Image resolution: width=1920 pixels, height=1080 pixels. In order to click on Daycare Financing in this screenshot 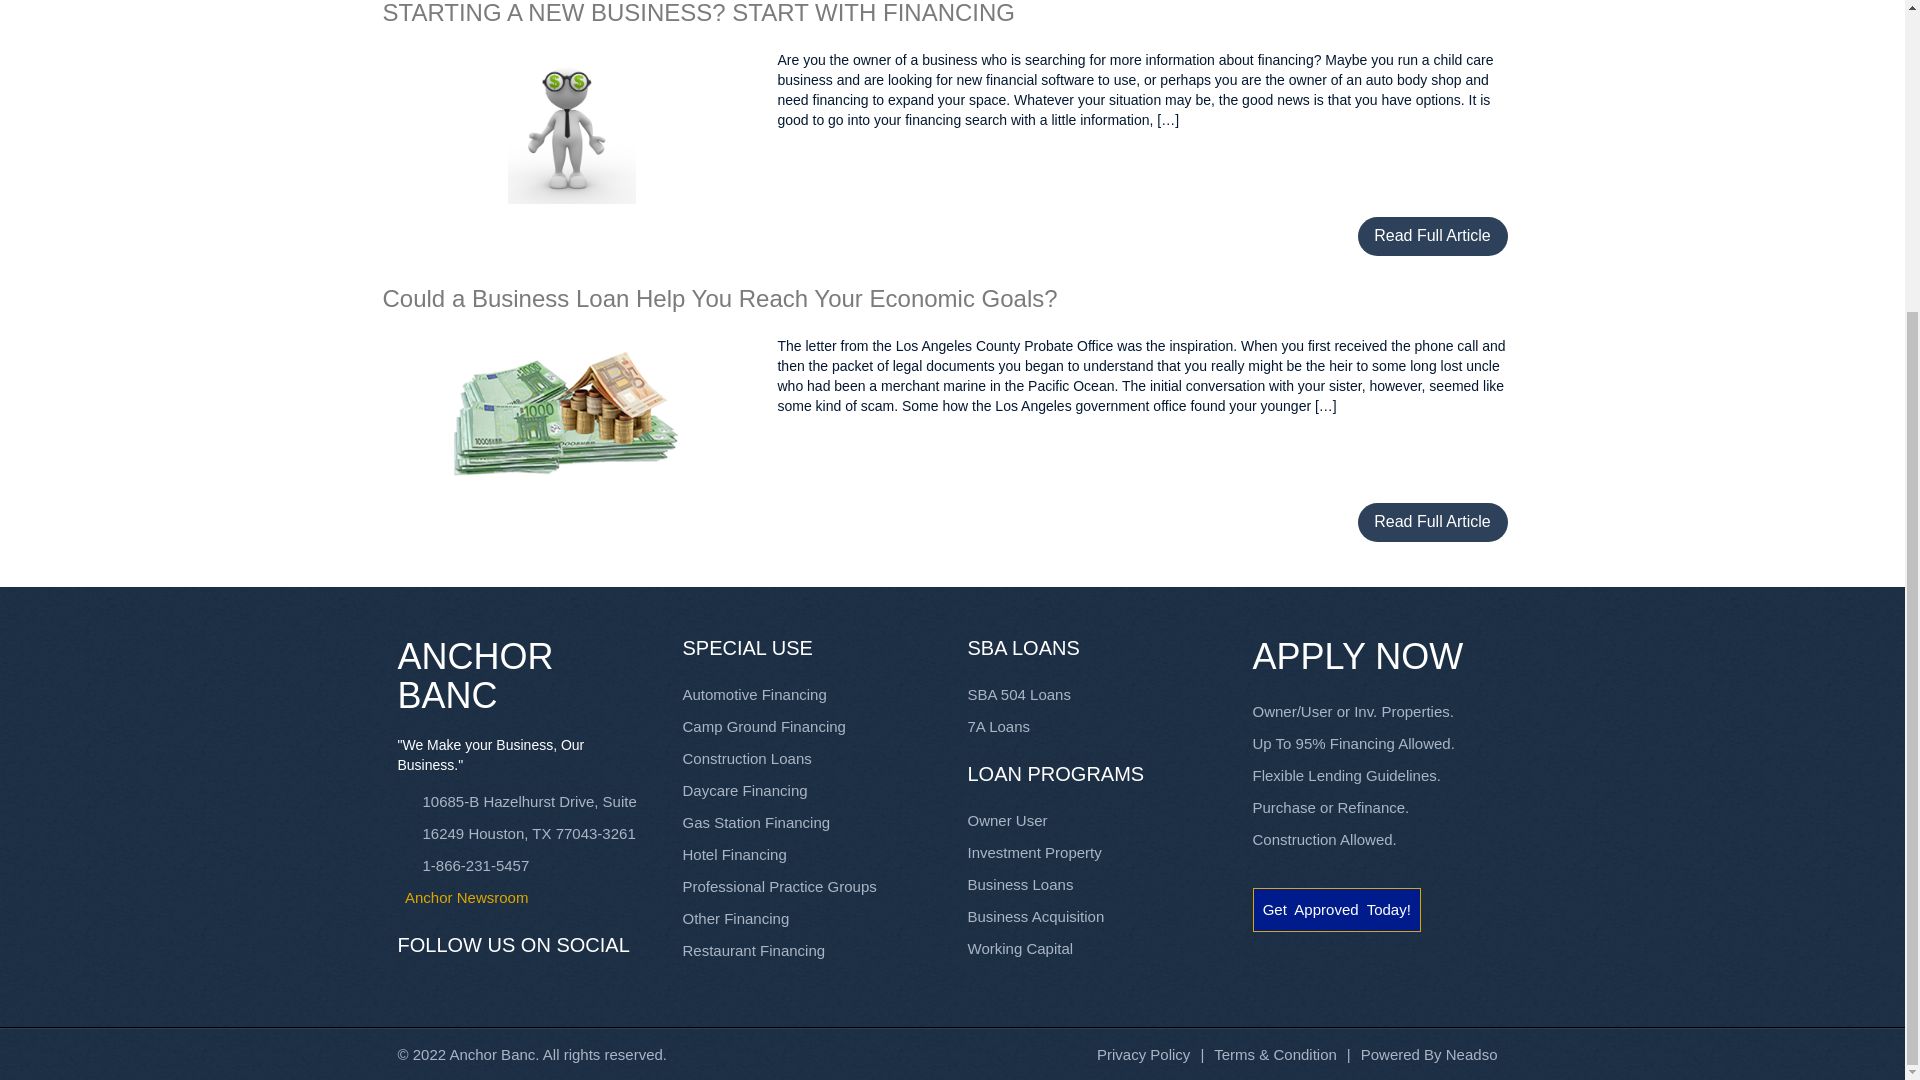, I will do `click(744, 790)`.